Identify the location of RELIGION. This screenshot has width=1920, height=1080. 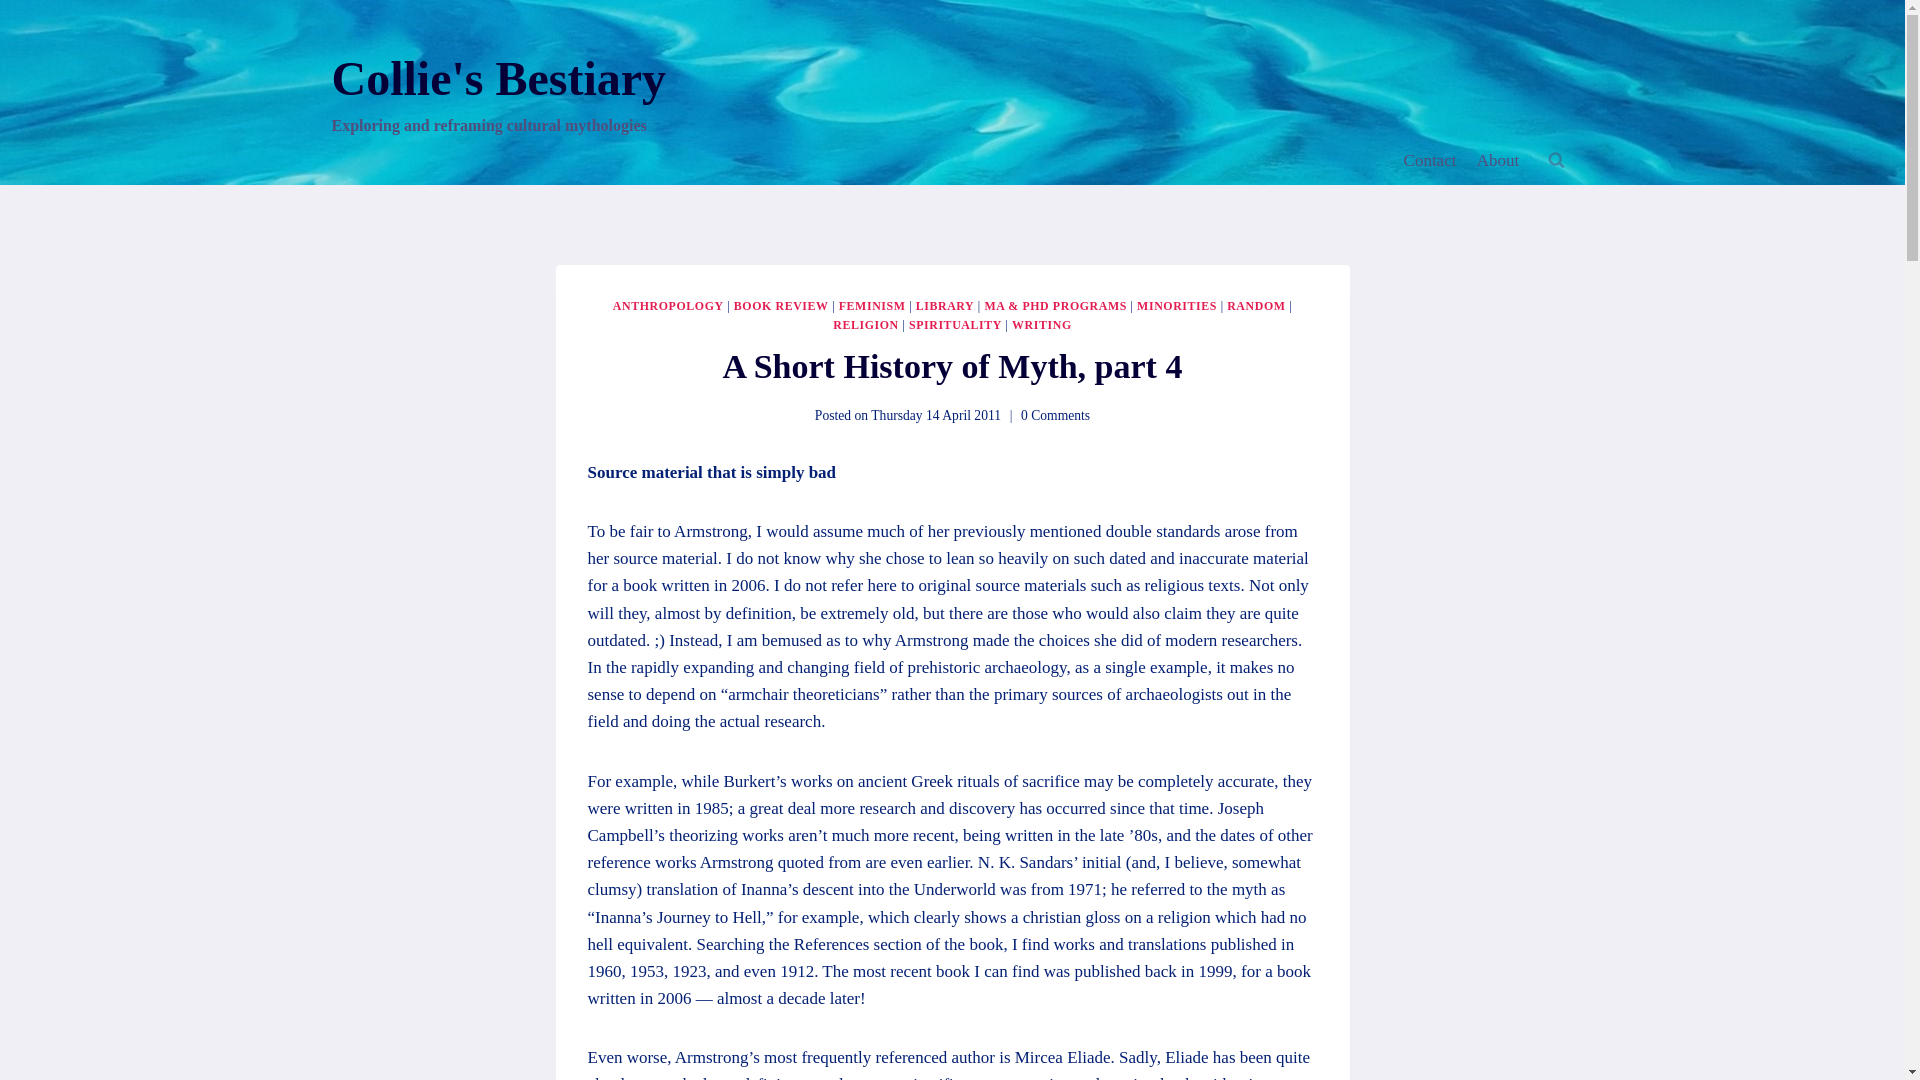
(866, 324).